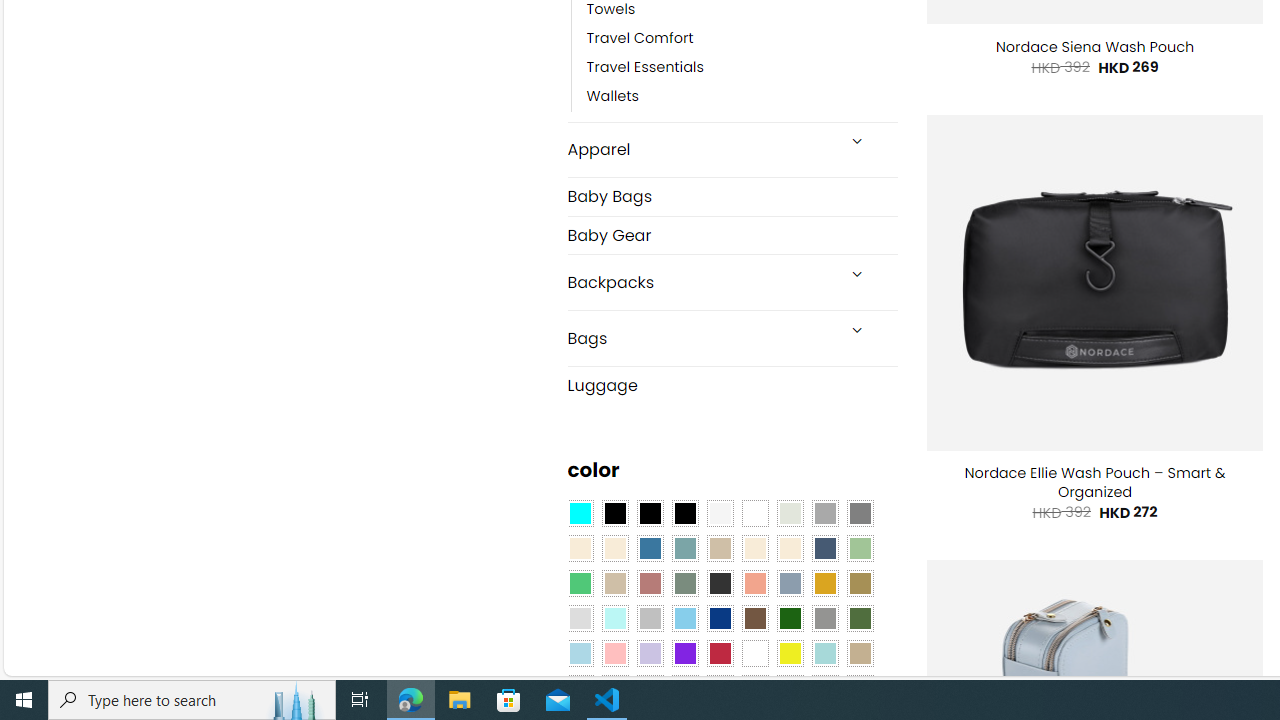 The width and height of the screenshot is (1280, 720). I want to click on Green, so click(860, 619).